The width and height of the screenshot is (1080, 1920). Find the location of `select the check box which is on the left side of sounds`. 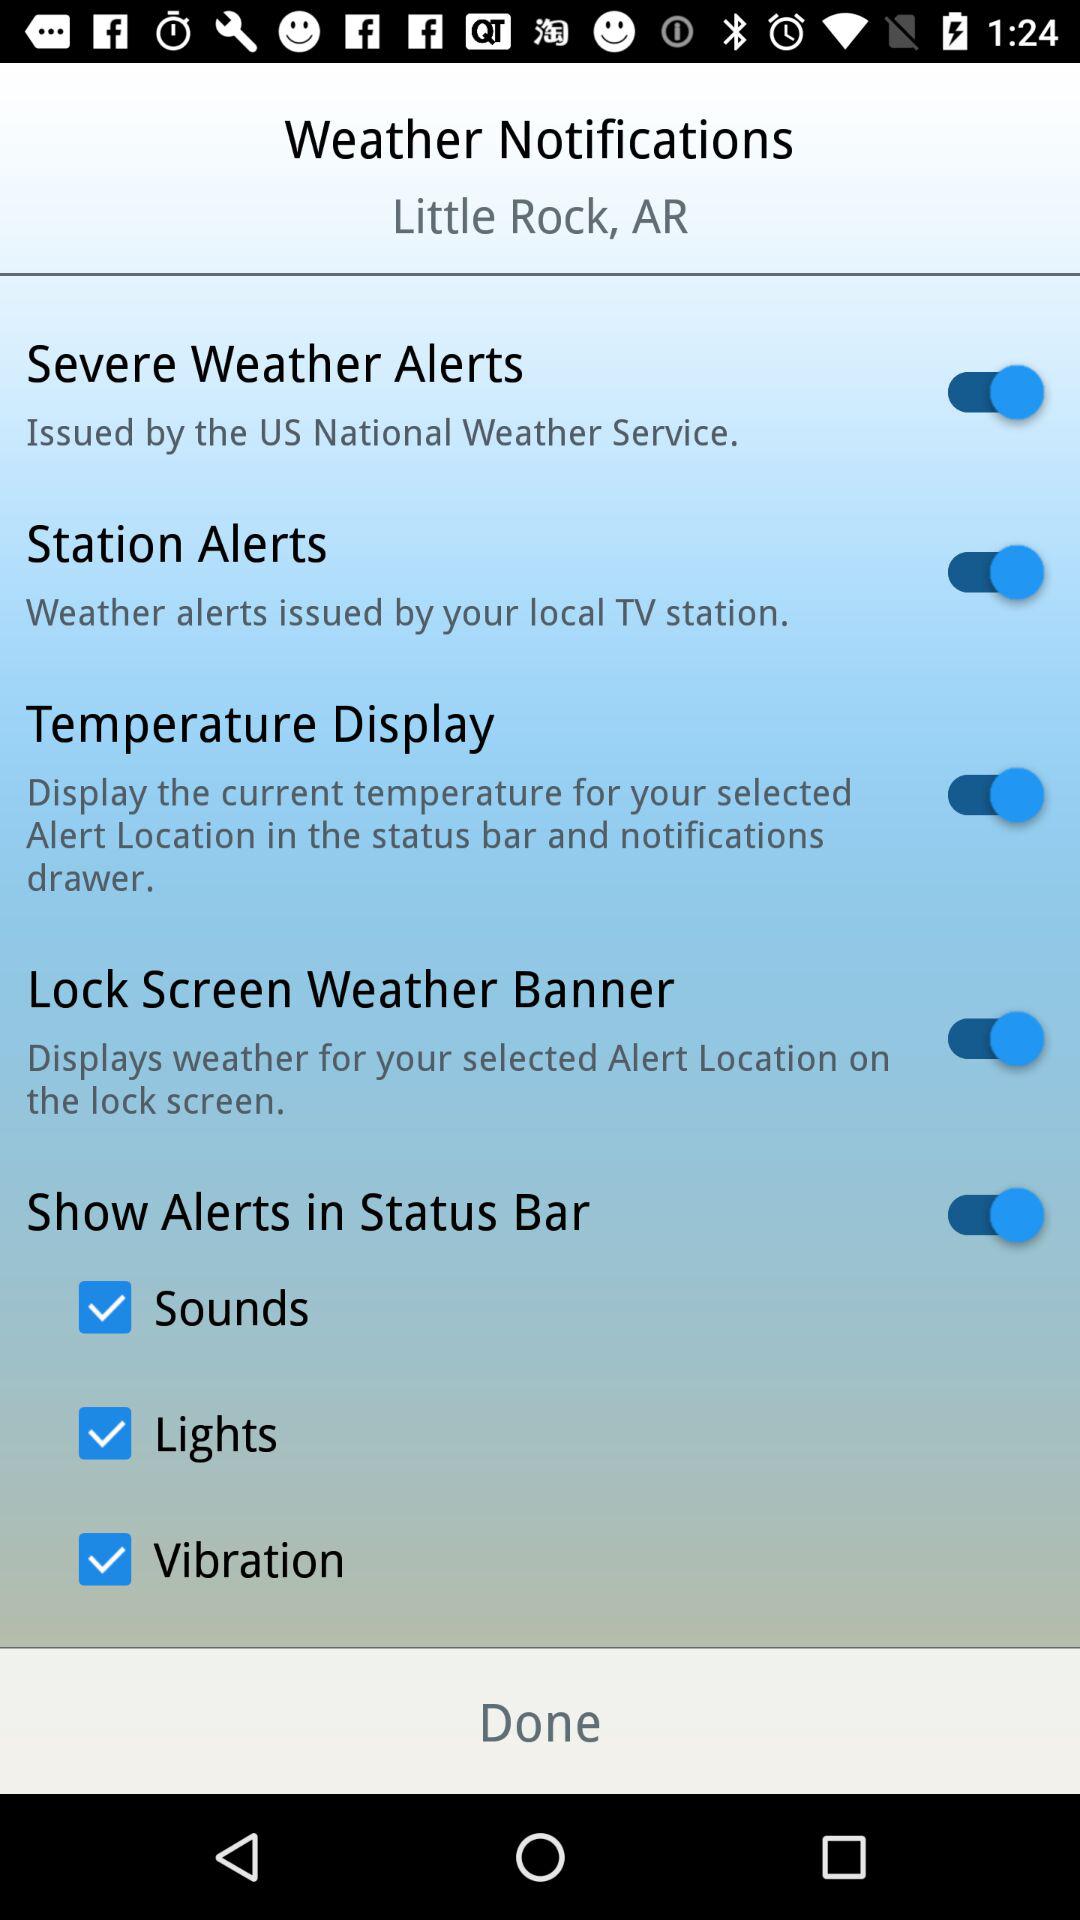

select the check box which is on the left side of sounds is located at coordinates (194, 1307).